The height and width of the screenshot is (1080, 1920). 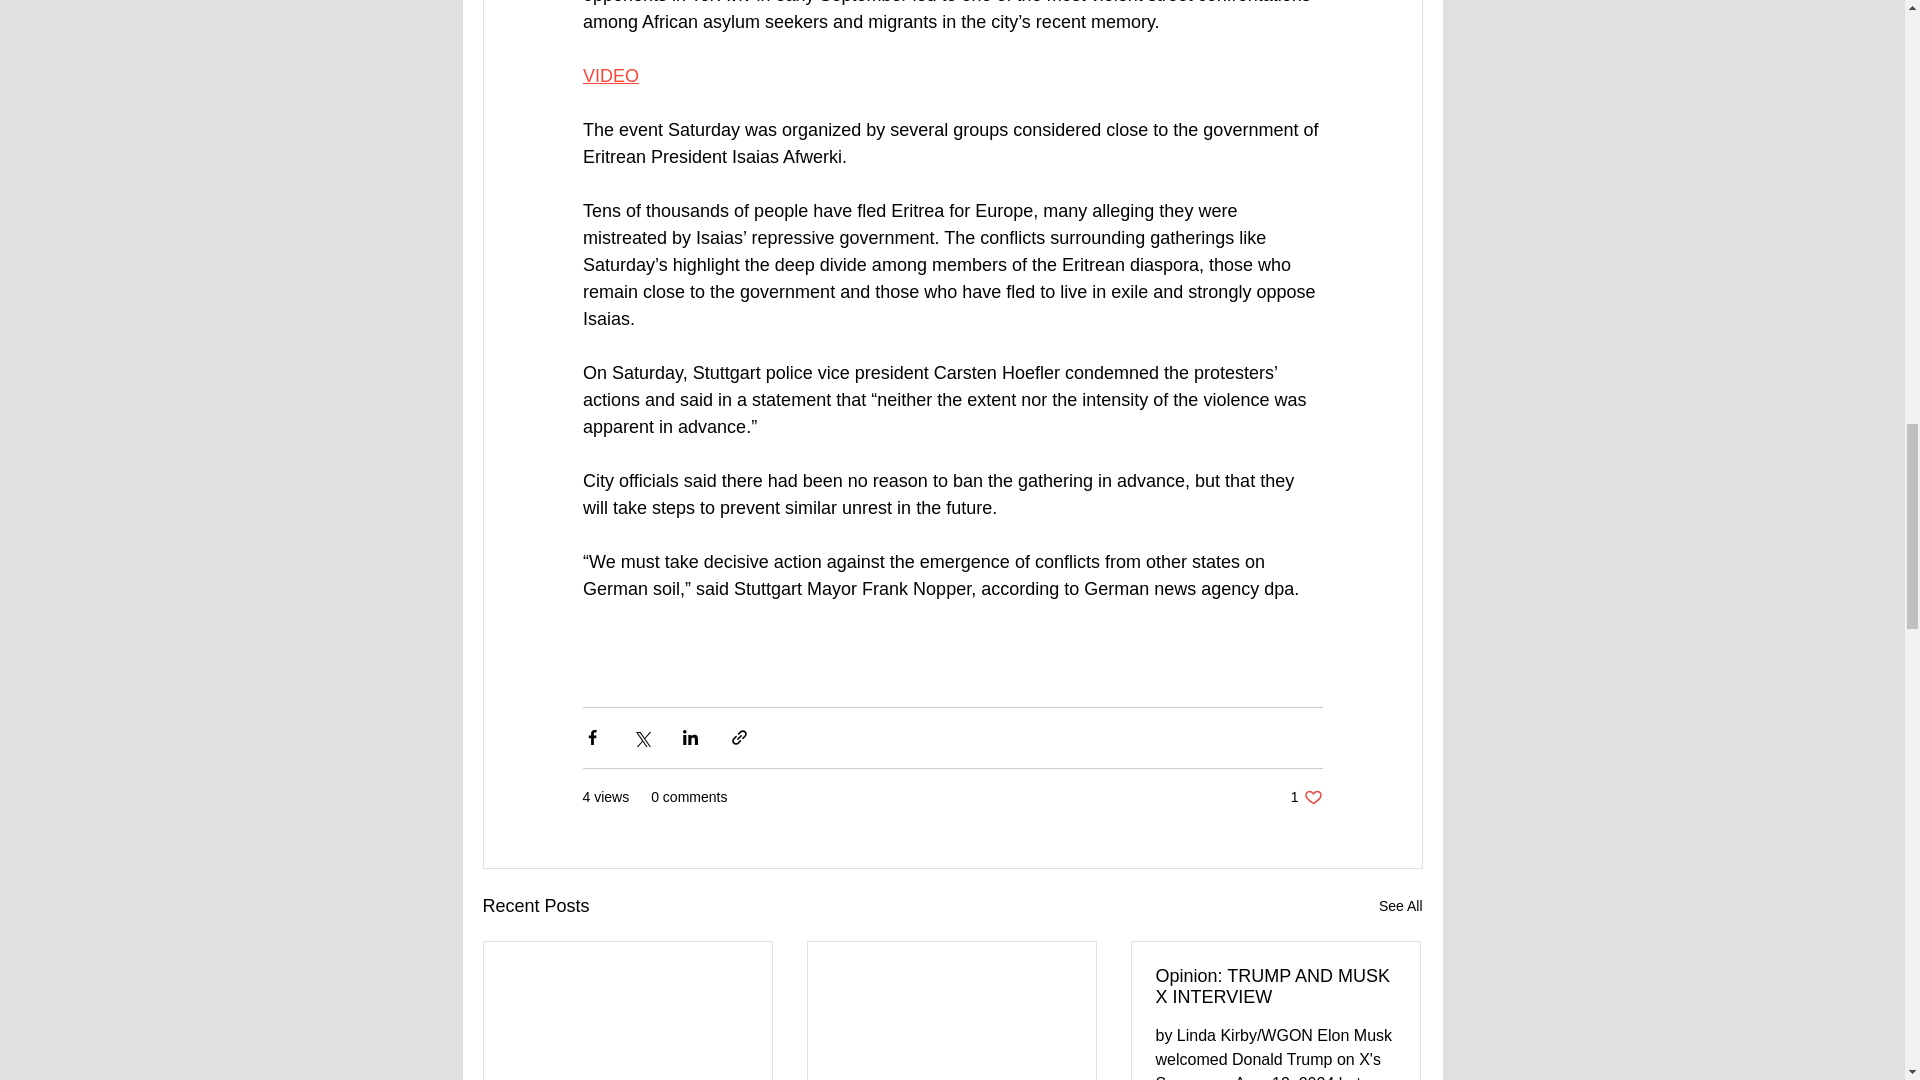 I want to click on Opinion: TRUMP AND MUSK X INTERVIEW, so click(x=1306, y=797).